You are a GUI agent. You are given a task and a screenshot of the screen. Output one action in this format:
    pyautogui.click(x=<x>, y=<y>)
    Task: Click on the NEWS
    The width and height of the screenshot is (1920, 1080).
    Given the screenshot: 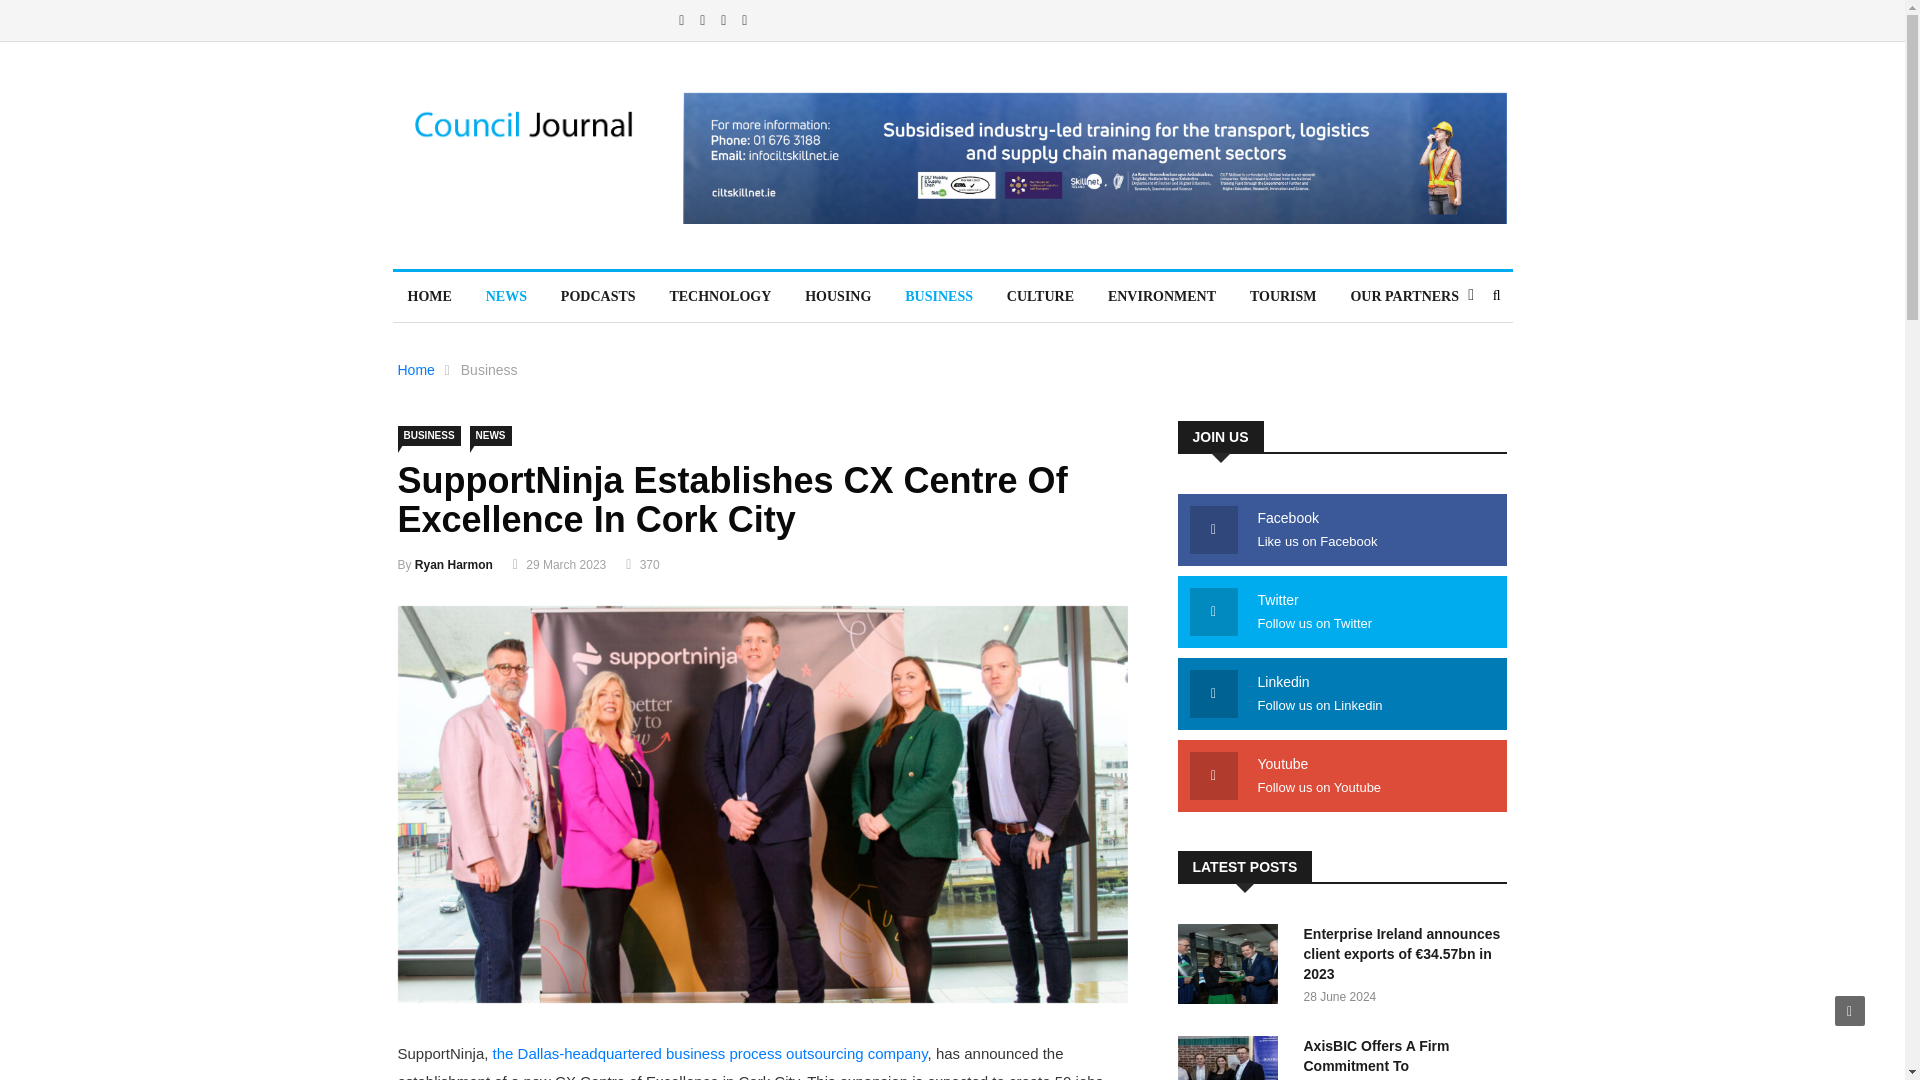 What is the action you would take?
    pyautogui.click(x=491, y=436)
    